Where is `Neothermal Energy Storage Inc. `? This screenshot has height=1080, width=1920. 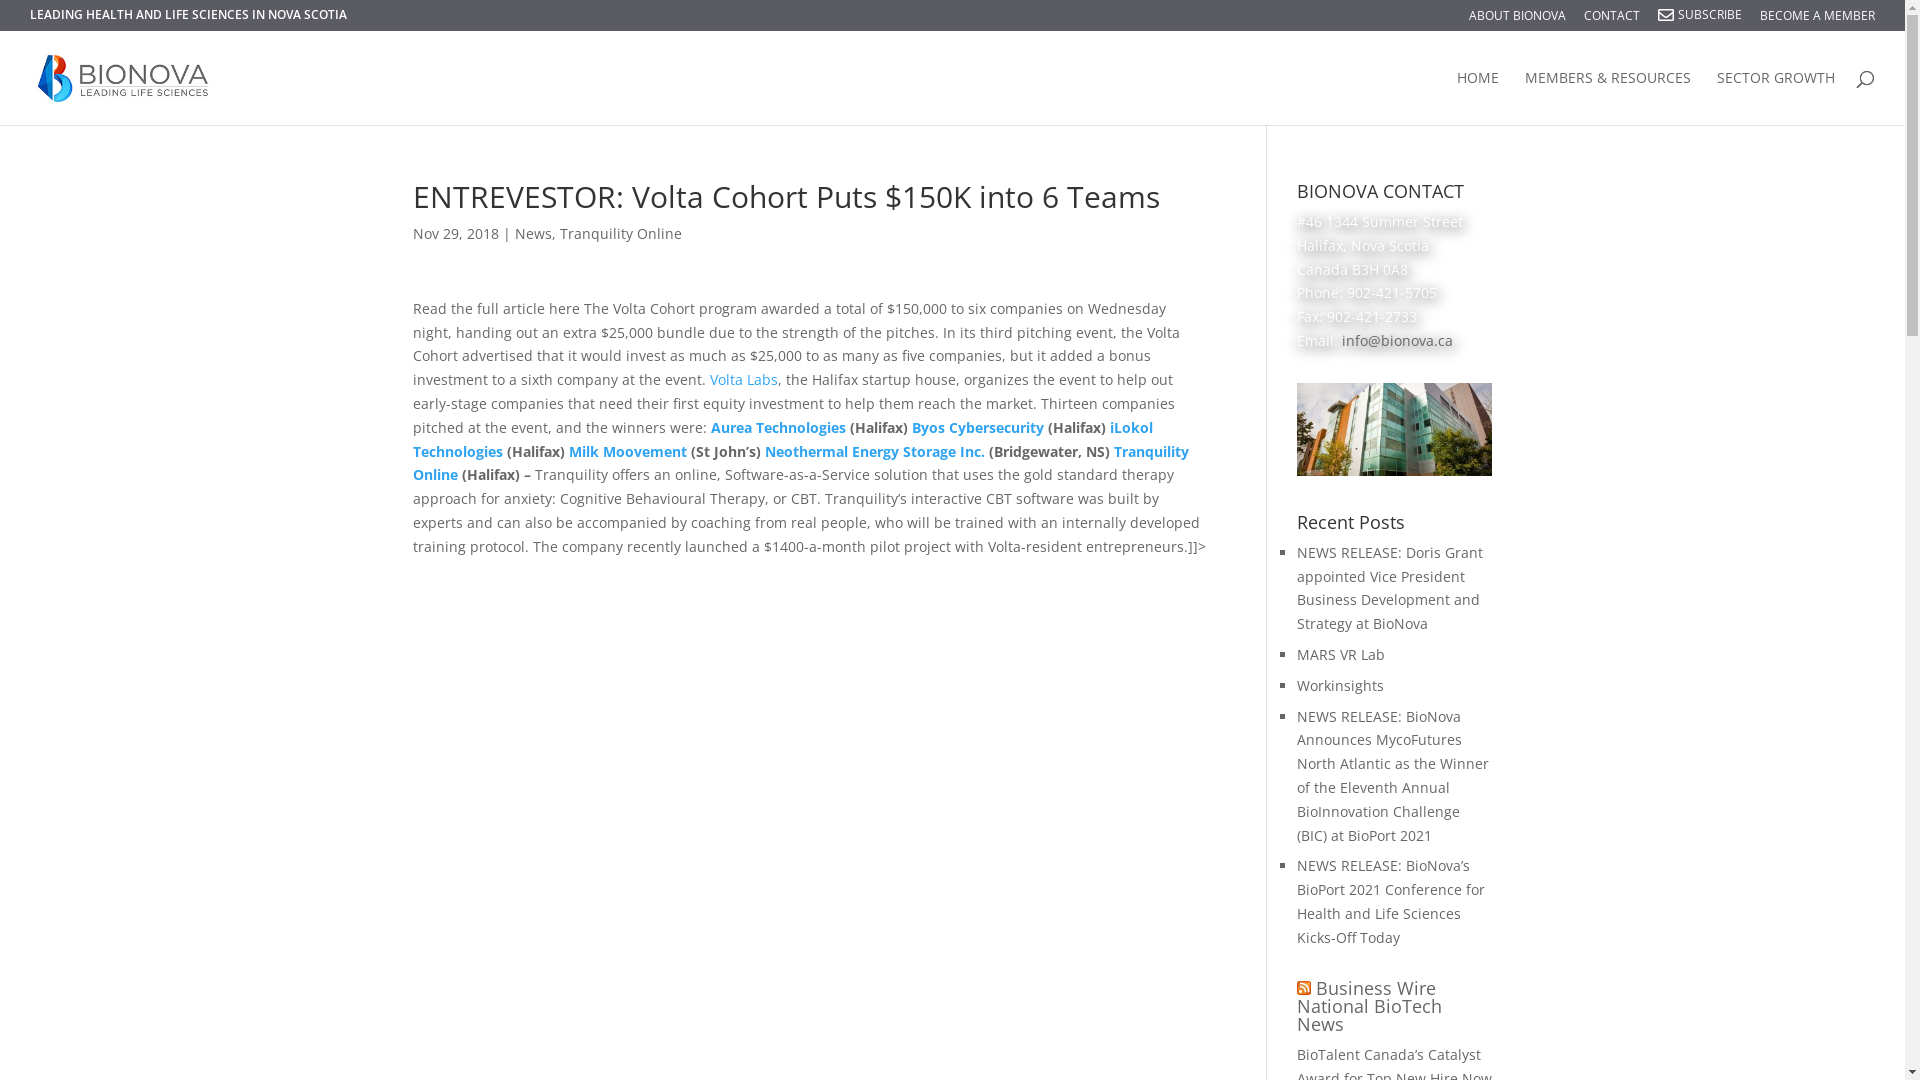
Neothermal Energy Storage Inc.  is located at coordinates (876, 452).